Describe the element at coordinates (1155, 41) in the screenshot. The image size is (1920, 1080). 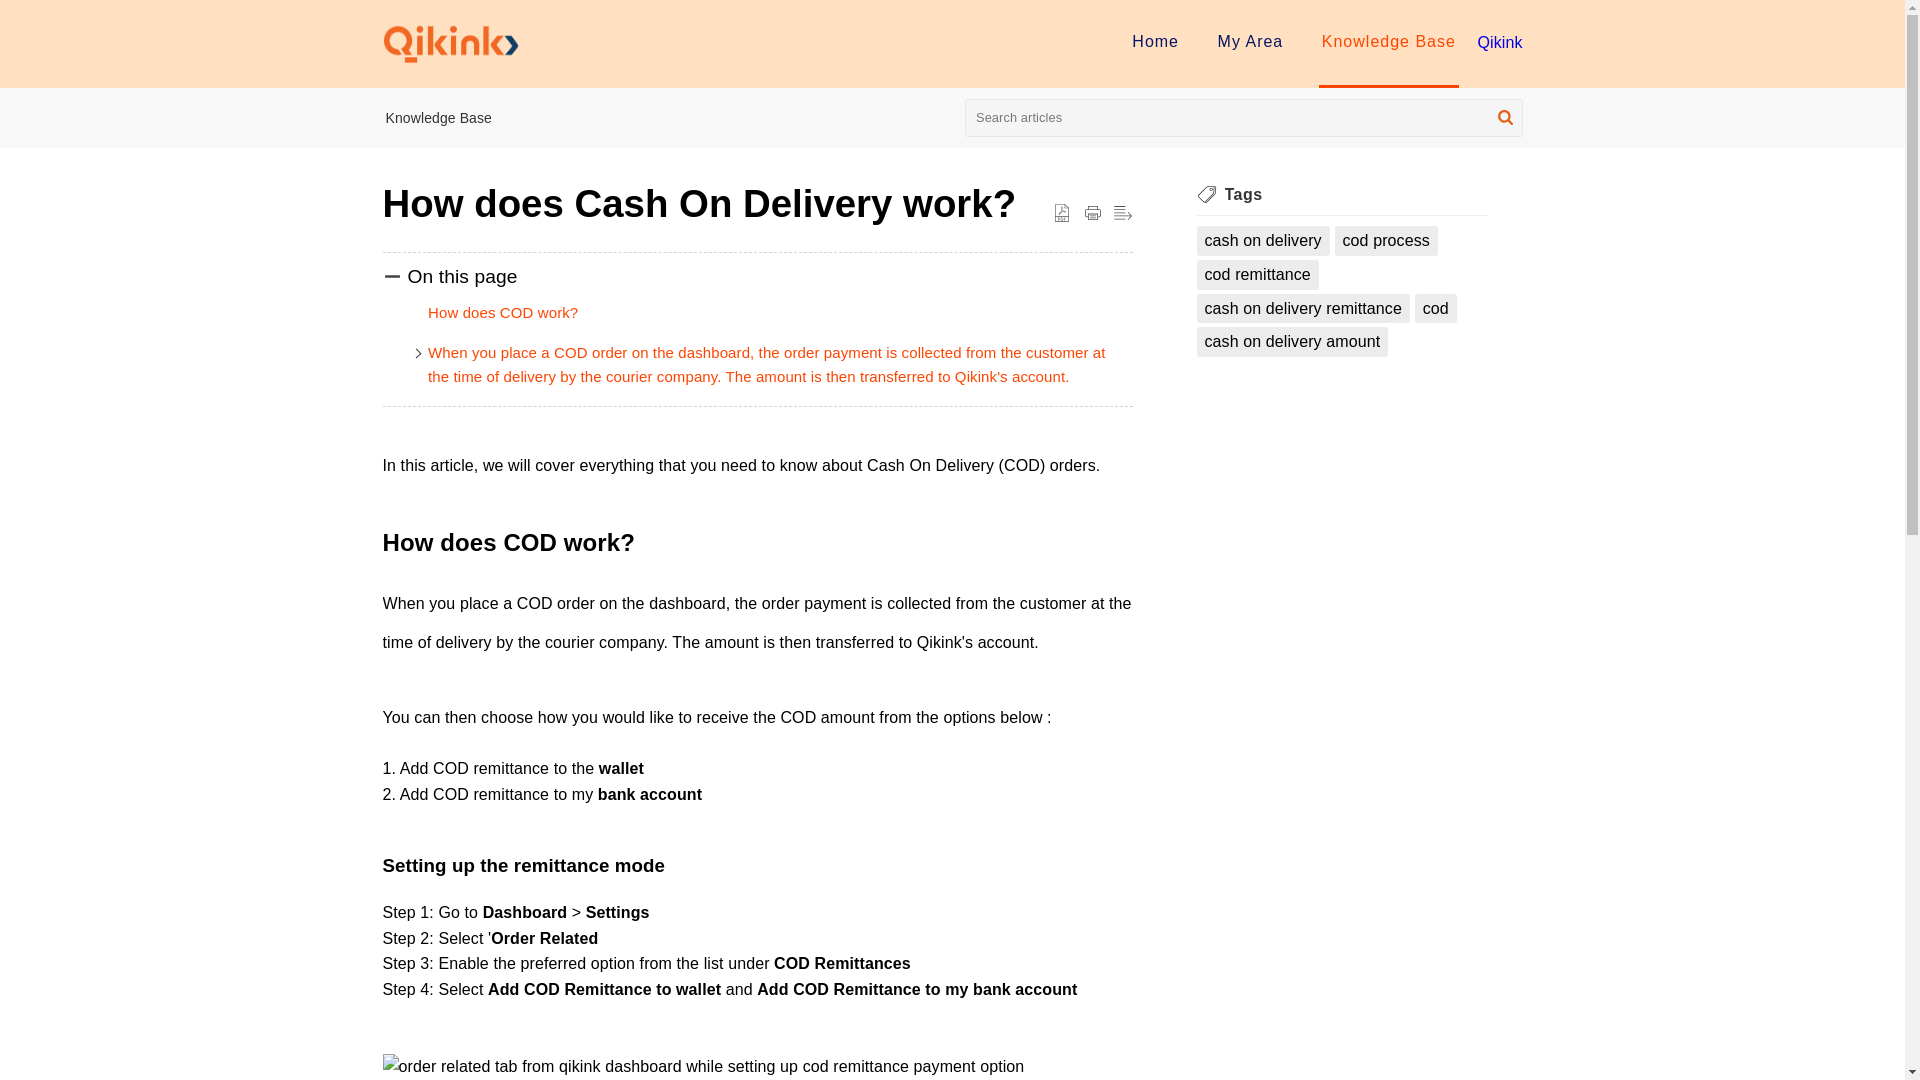
I see `Home` at that location.